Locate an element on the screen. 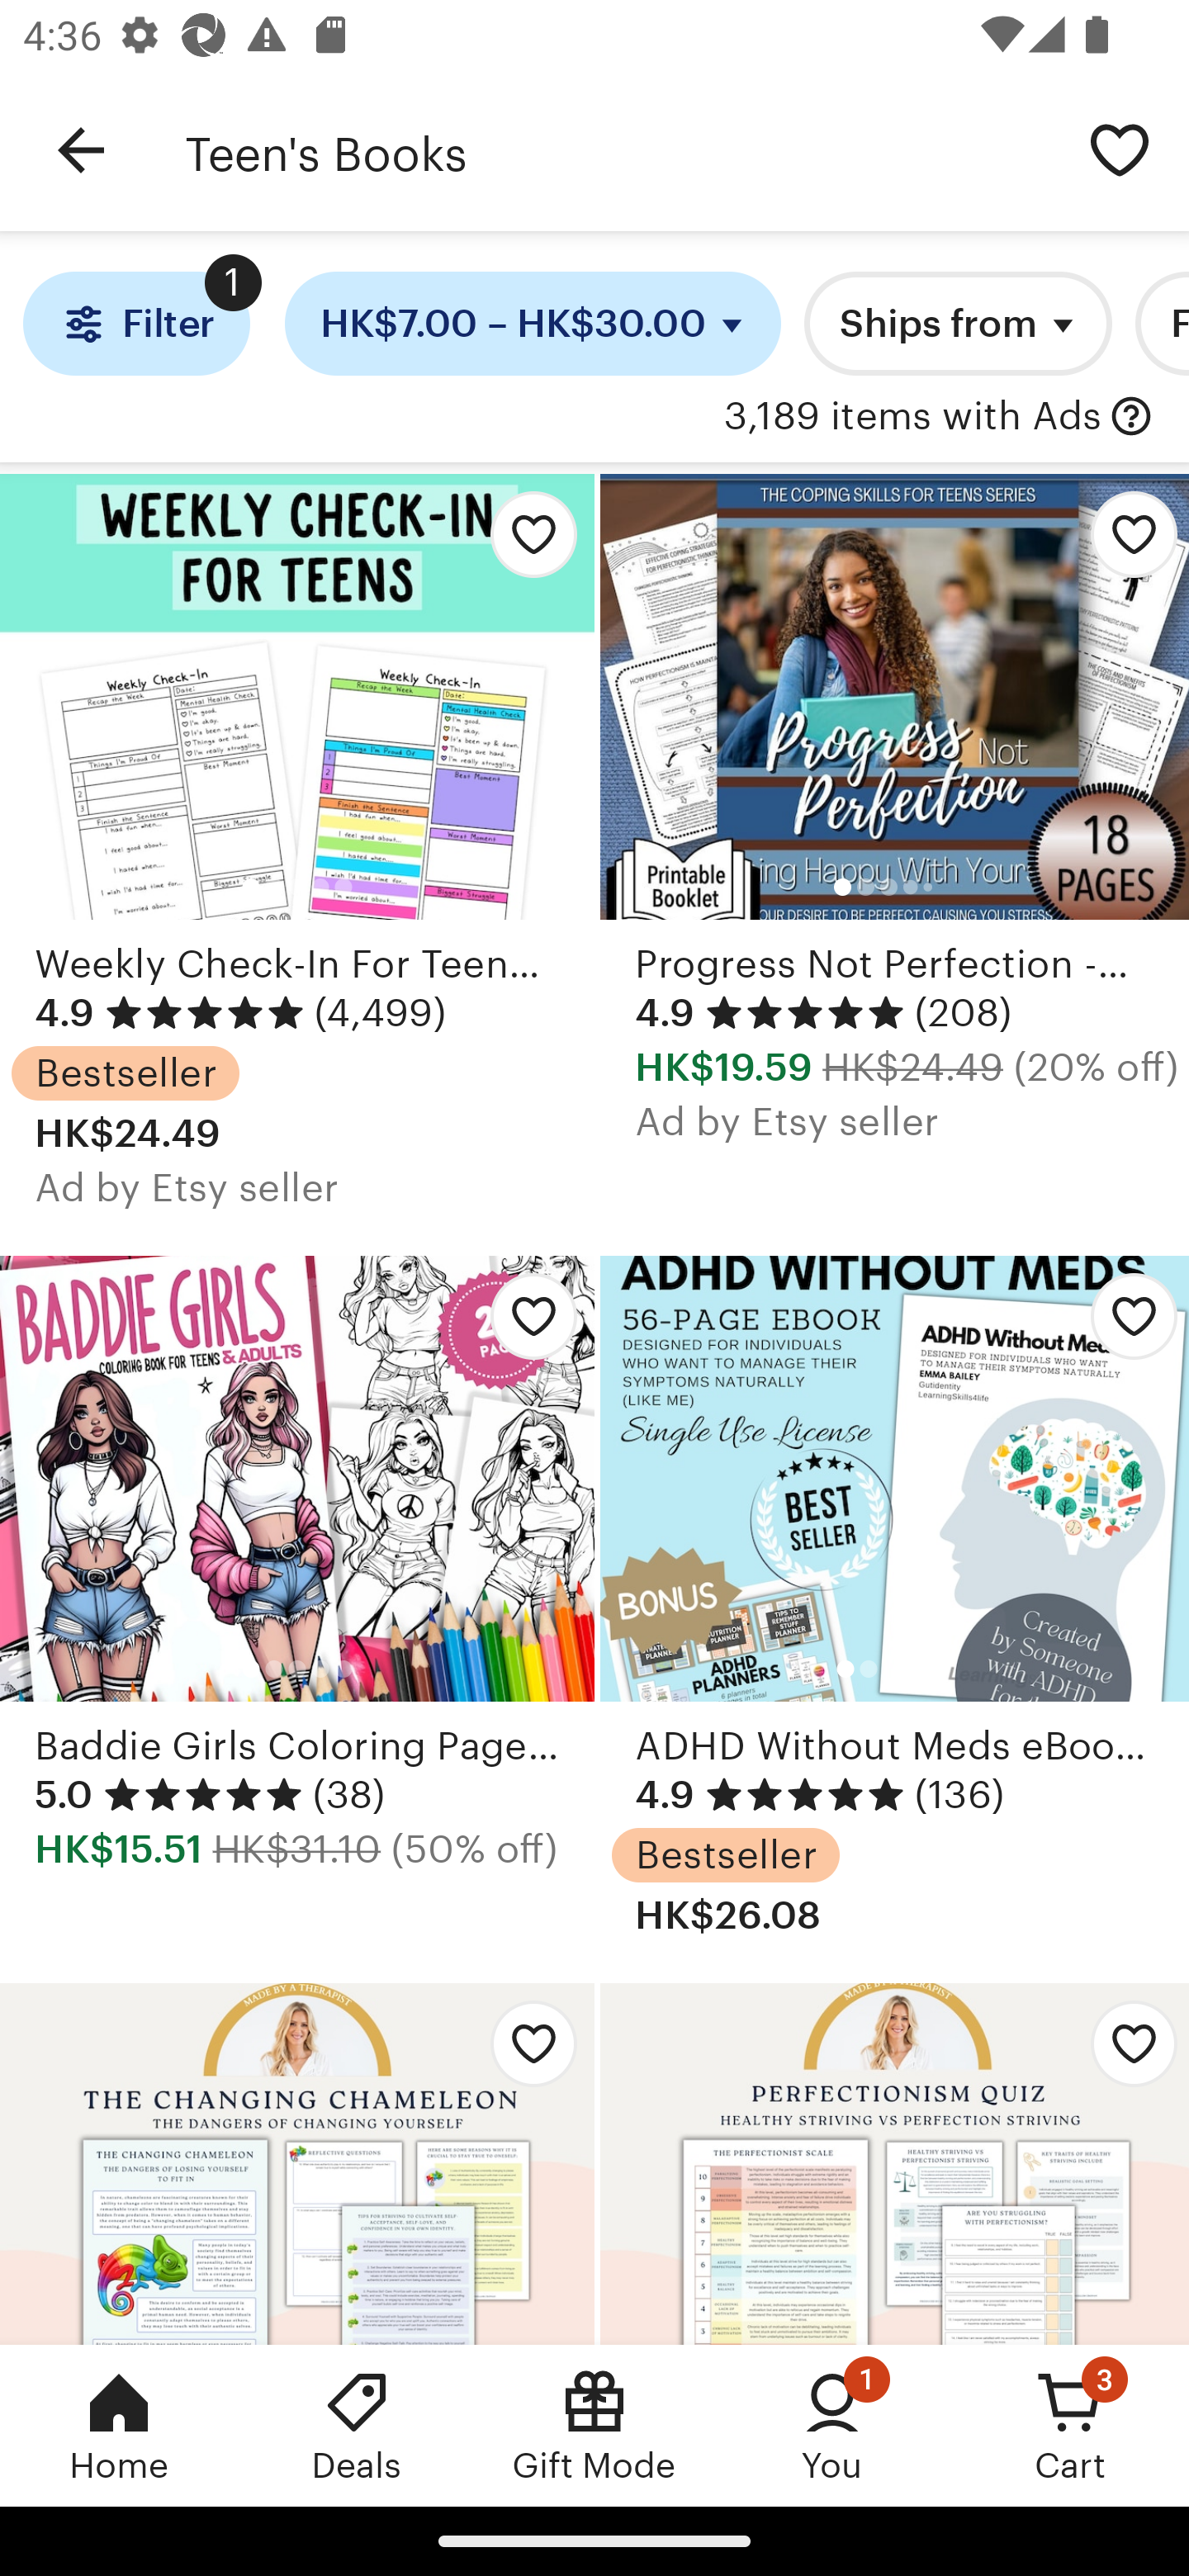 The image size is (1189, 2576). Navigate up is located at coordinates (81, 150).